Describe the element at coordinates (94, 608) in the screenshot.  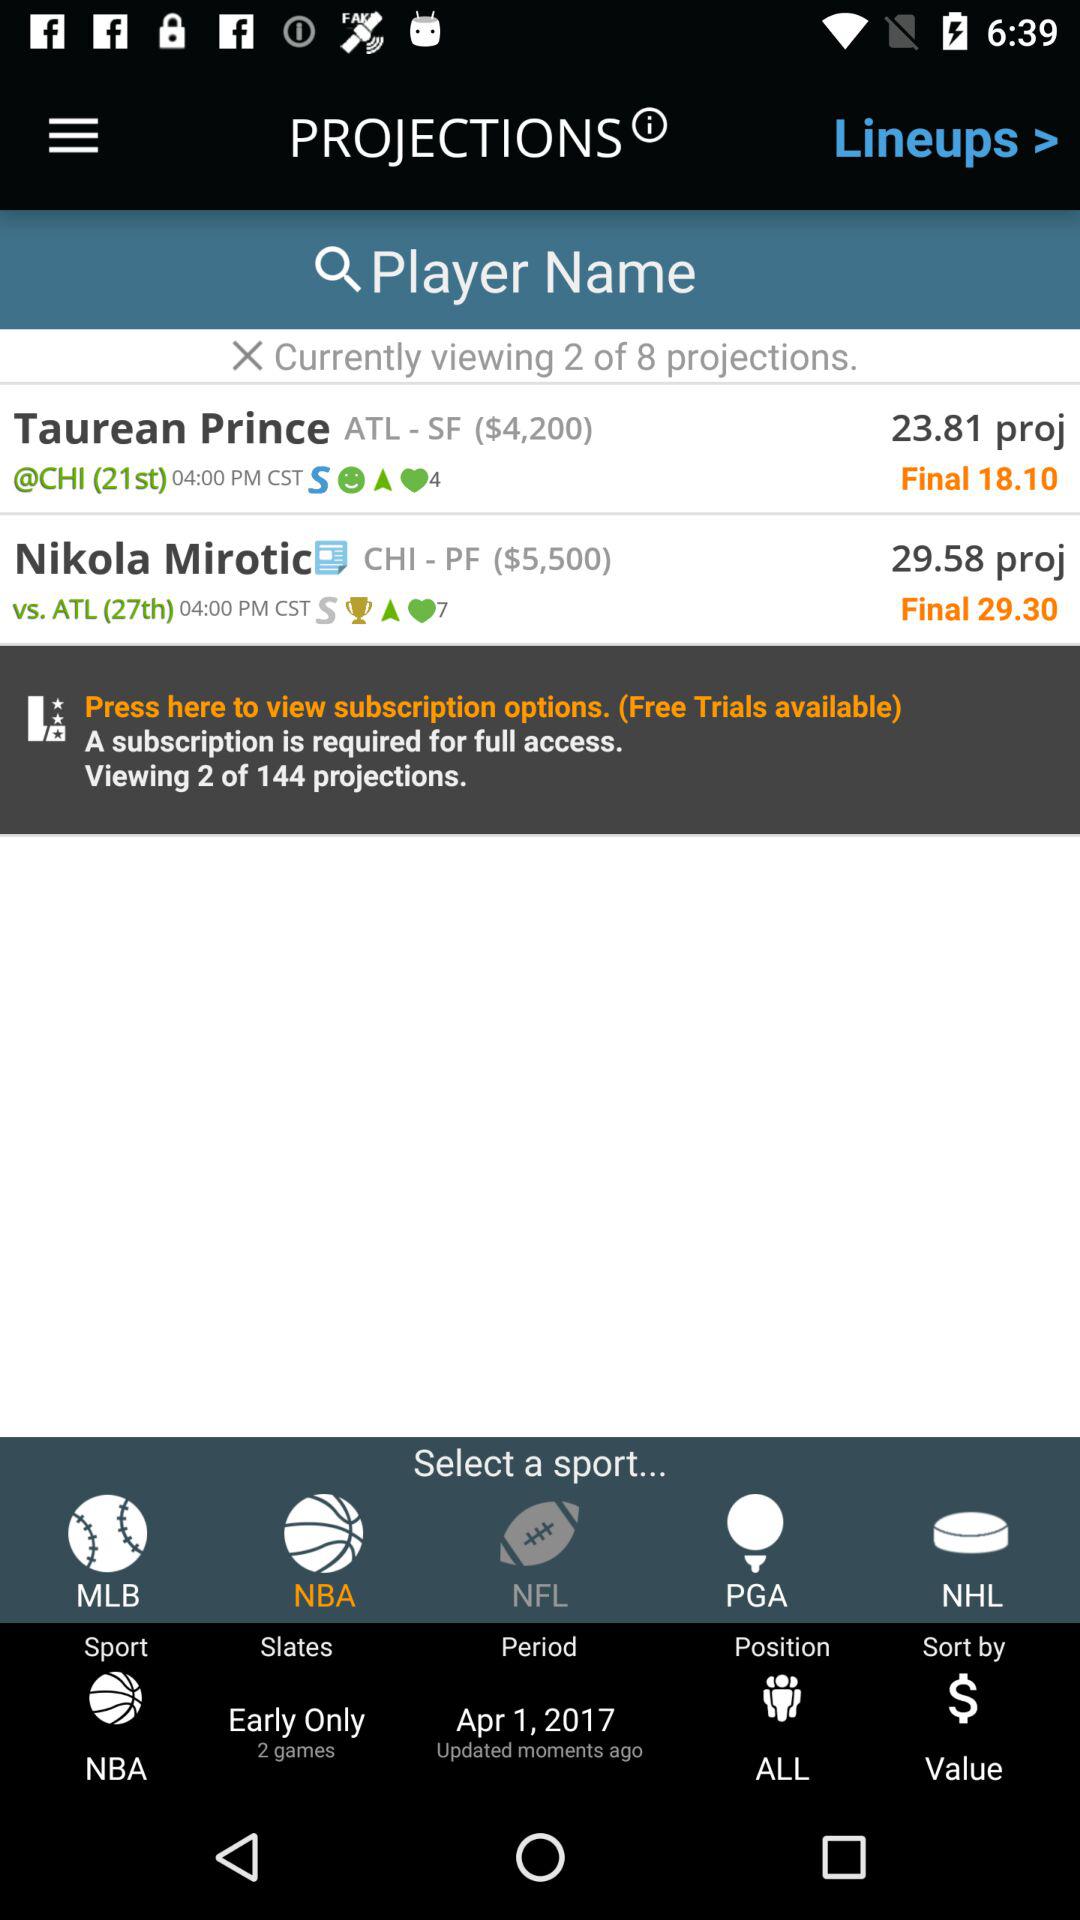
I see `launch the item to the left of the 04 00 pm icon` at that location.